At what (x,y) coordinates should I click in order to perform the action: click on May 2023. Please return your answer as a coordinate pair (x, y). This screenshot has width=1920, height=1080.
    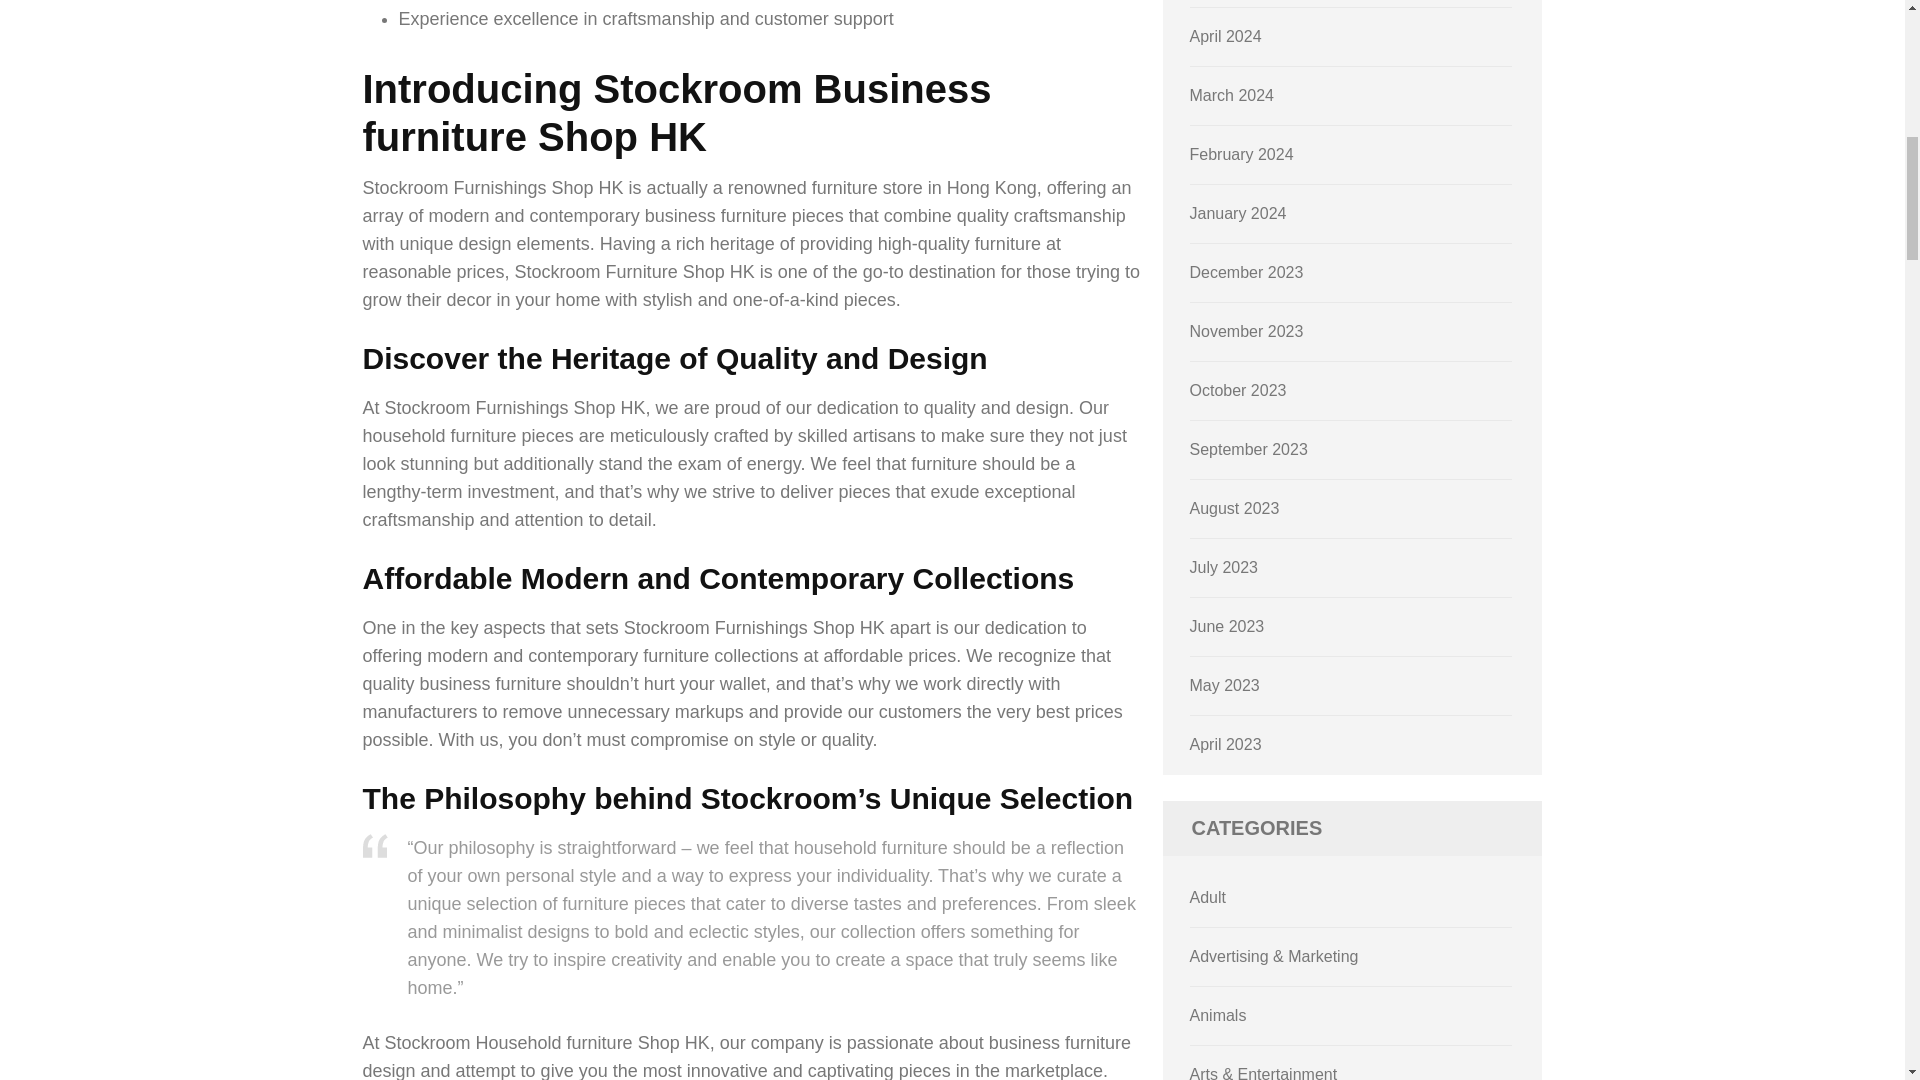
    Looking at the image, I should click on (1224, 686).